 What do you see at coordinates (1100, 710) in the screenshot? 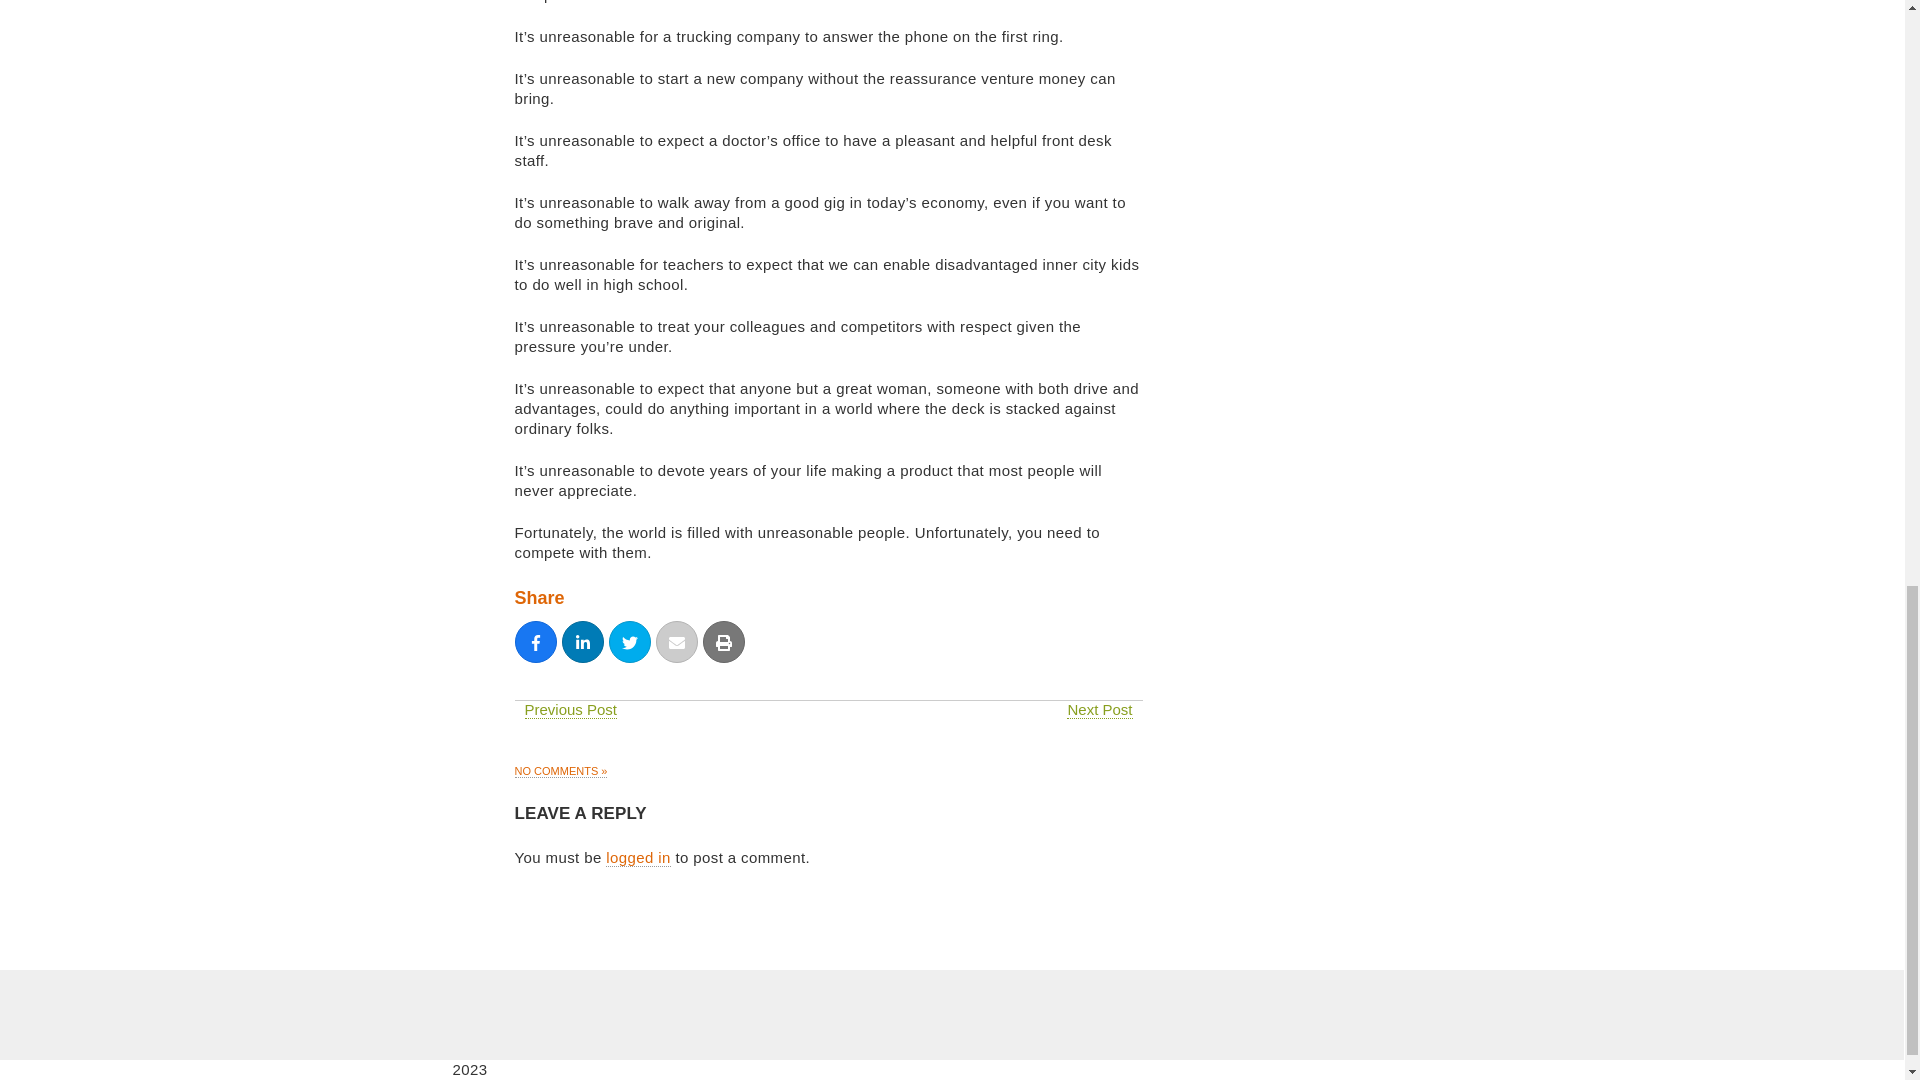
I see `Next Post` at bounding box center [1100, 710].